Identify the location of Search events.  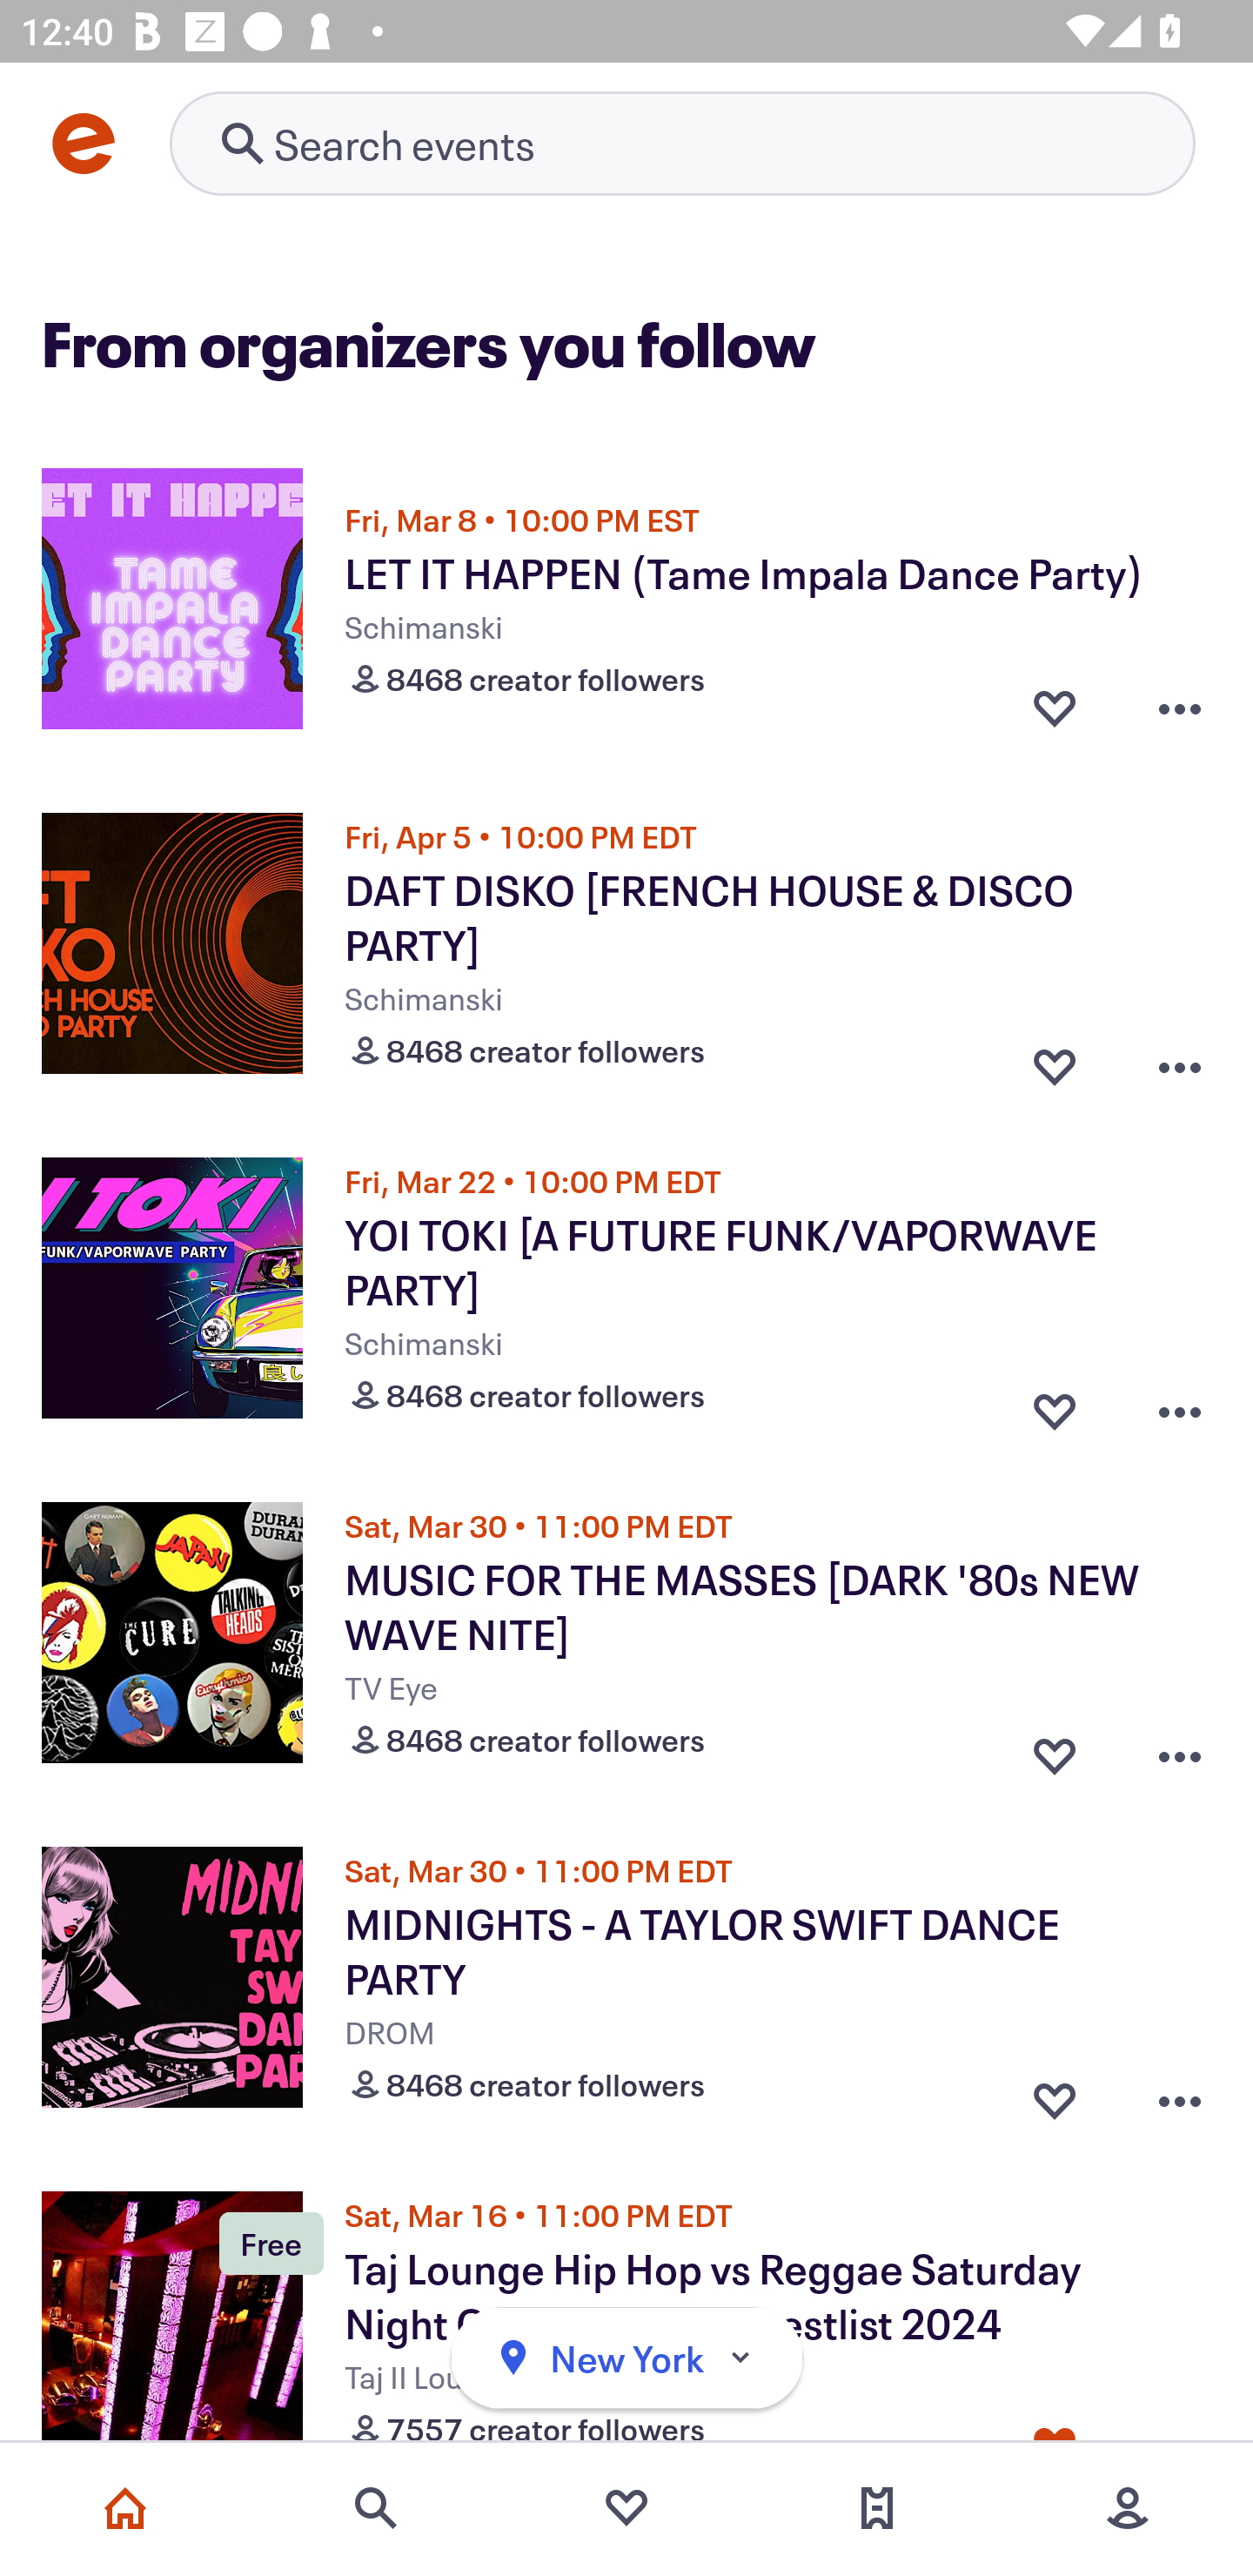
(376, 2508).